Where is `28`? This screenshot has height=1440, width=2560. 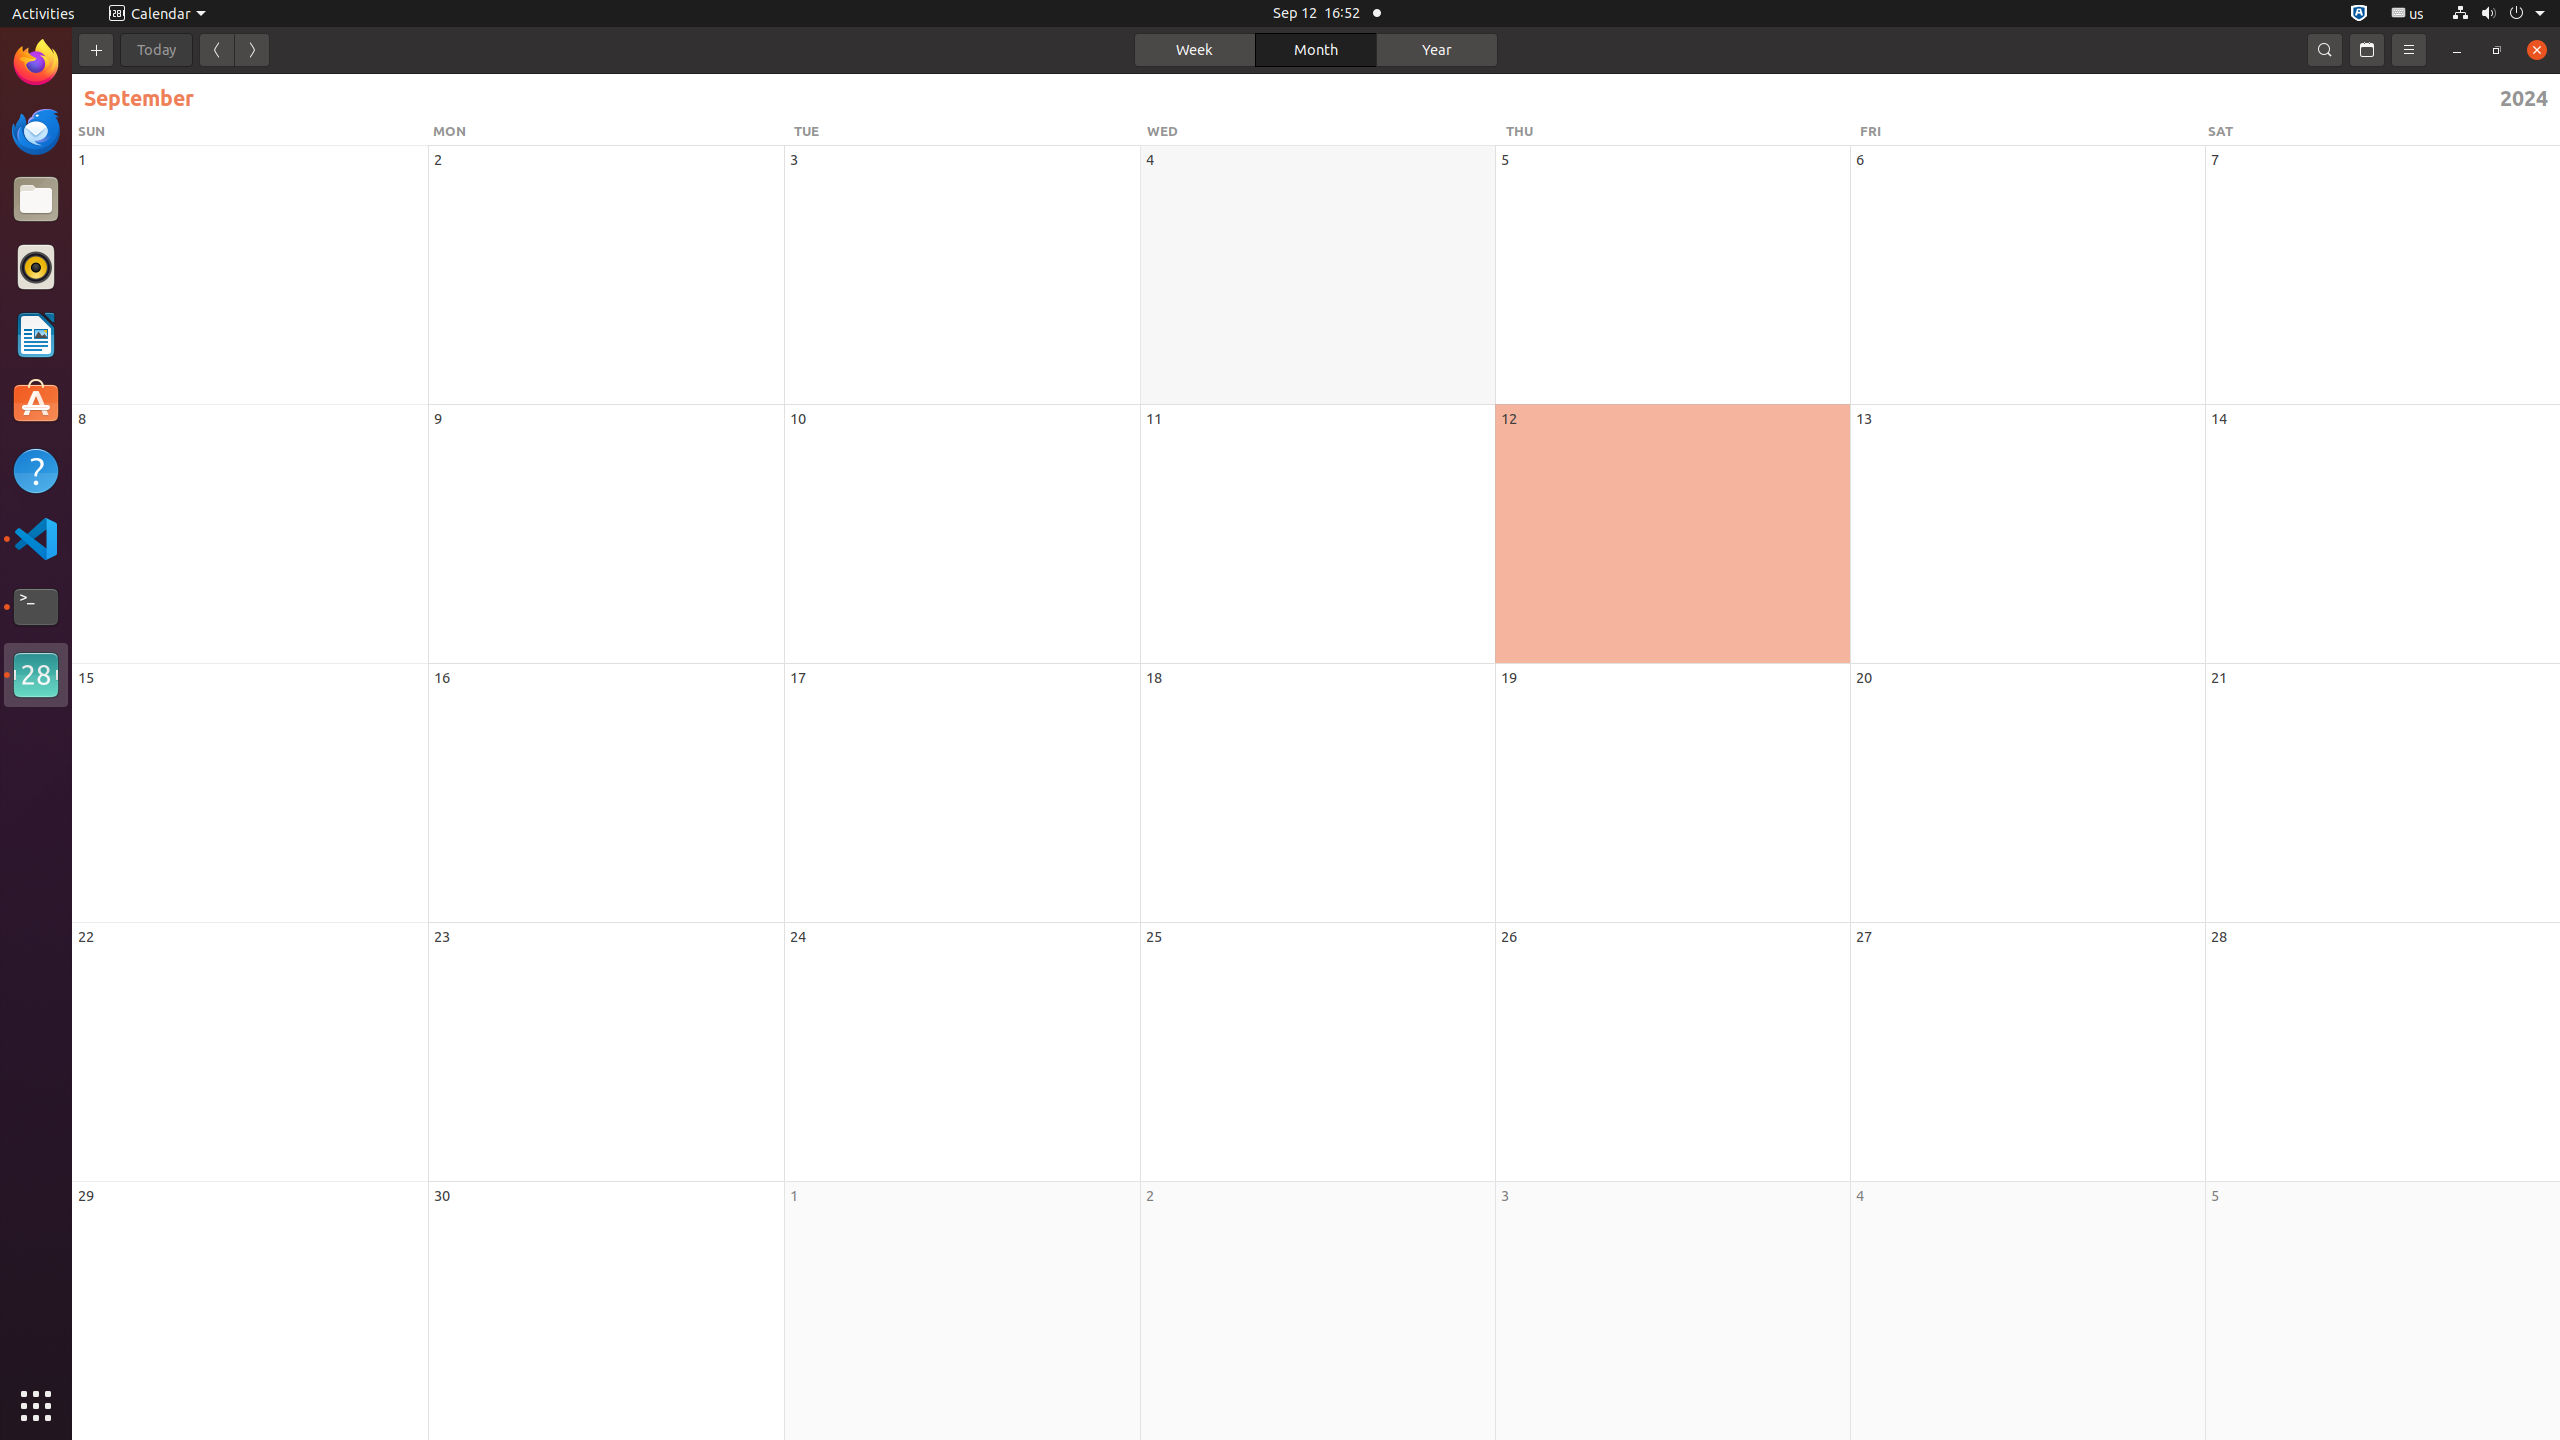 28 is located at coordinates (2219, 936).